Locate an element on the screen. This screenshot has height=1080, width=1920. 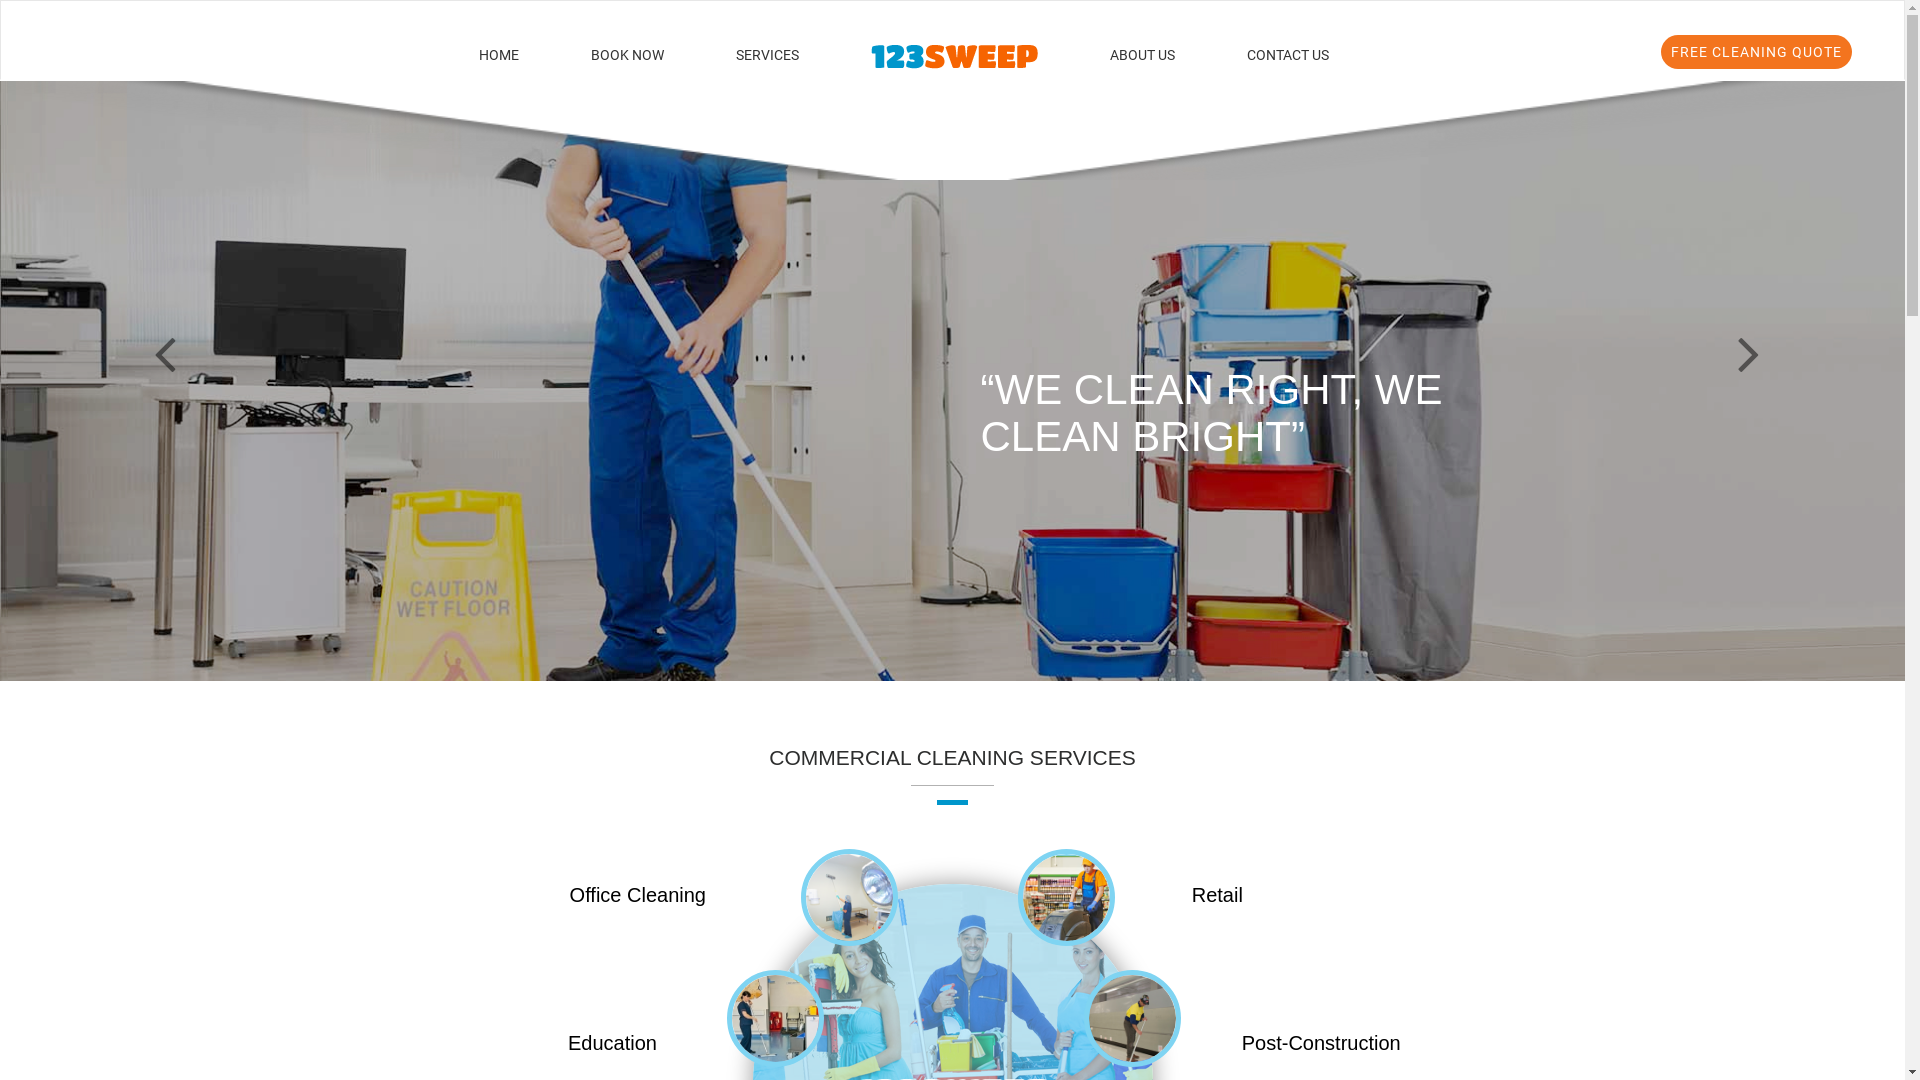
Previous is located at coordinates (143, 347).